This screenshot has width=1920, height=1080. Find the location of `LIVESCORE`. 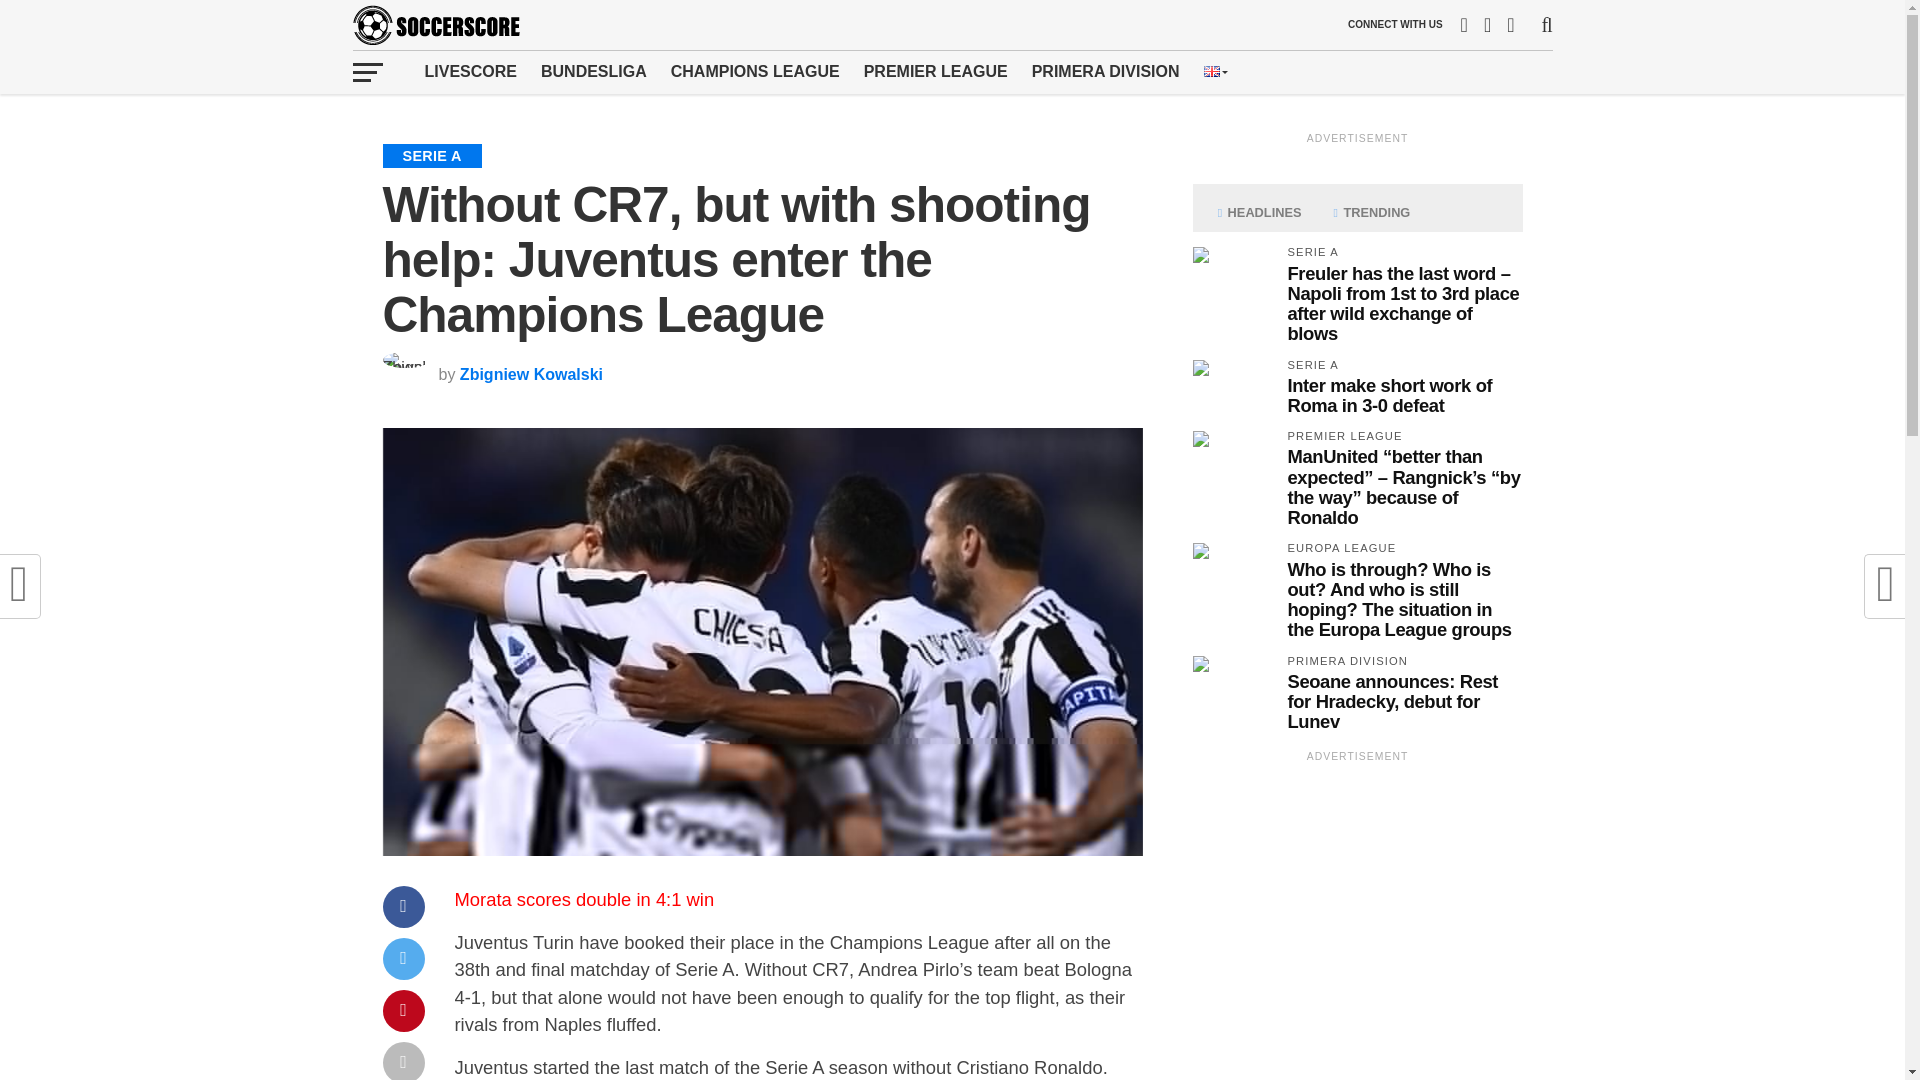

LIVESCORE is located at coordinates (470, 71).